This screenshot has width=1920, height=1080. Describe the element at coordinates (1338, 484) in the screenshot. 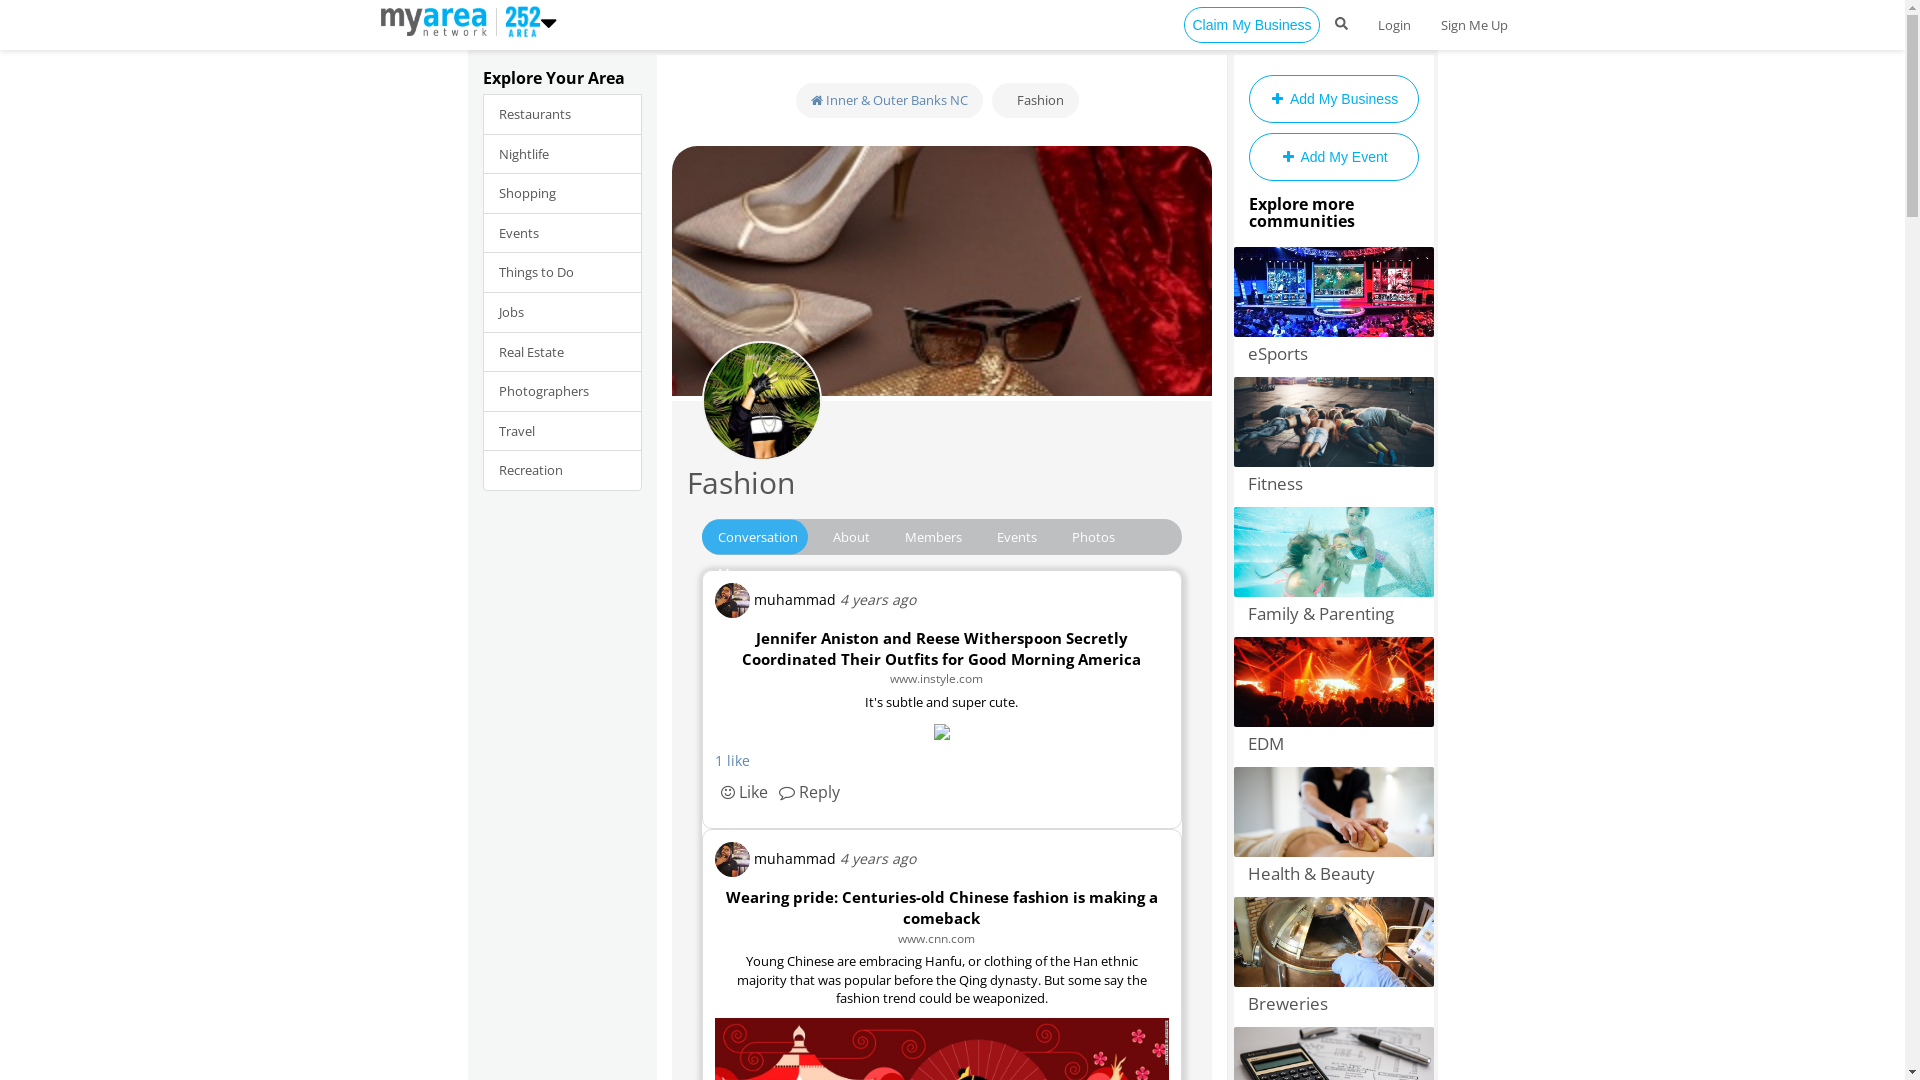

I see `Fitness` at that location.